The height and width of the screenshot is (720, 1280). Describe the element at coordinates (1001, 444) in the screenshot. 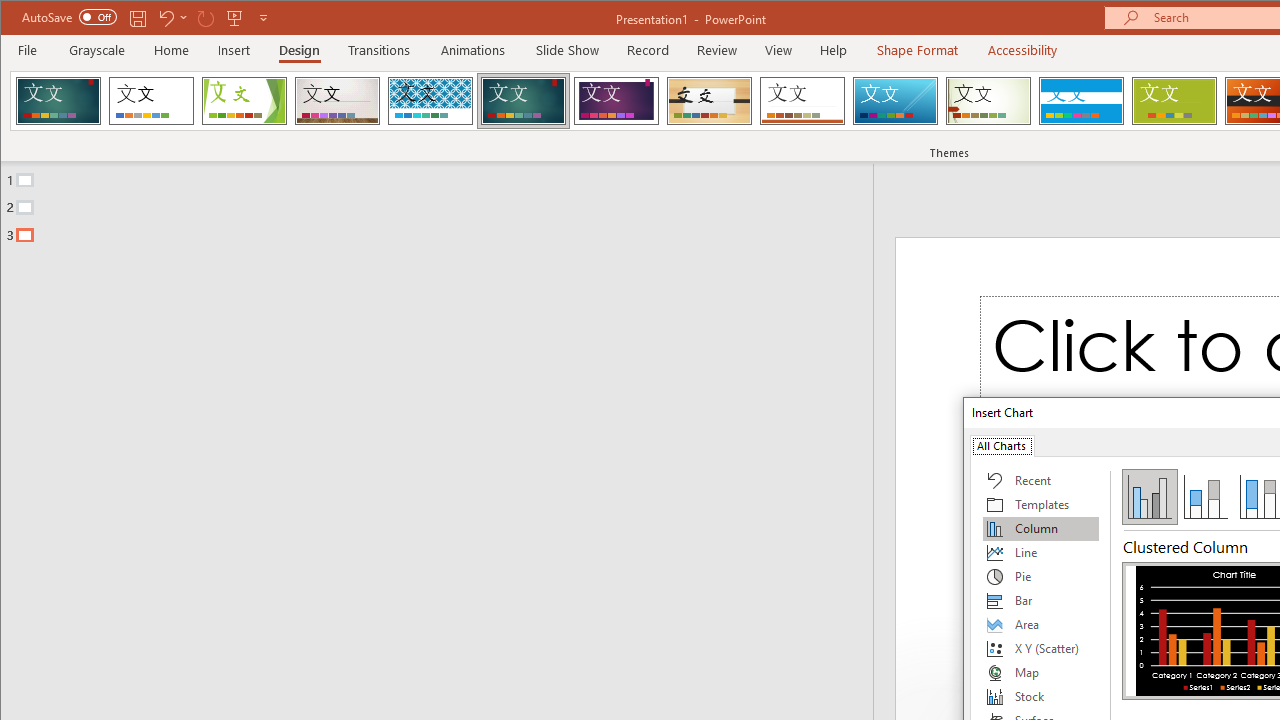

I see `All Charts` at that location.